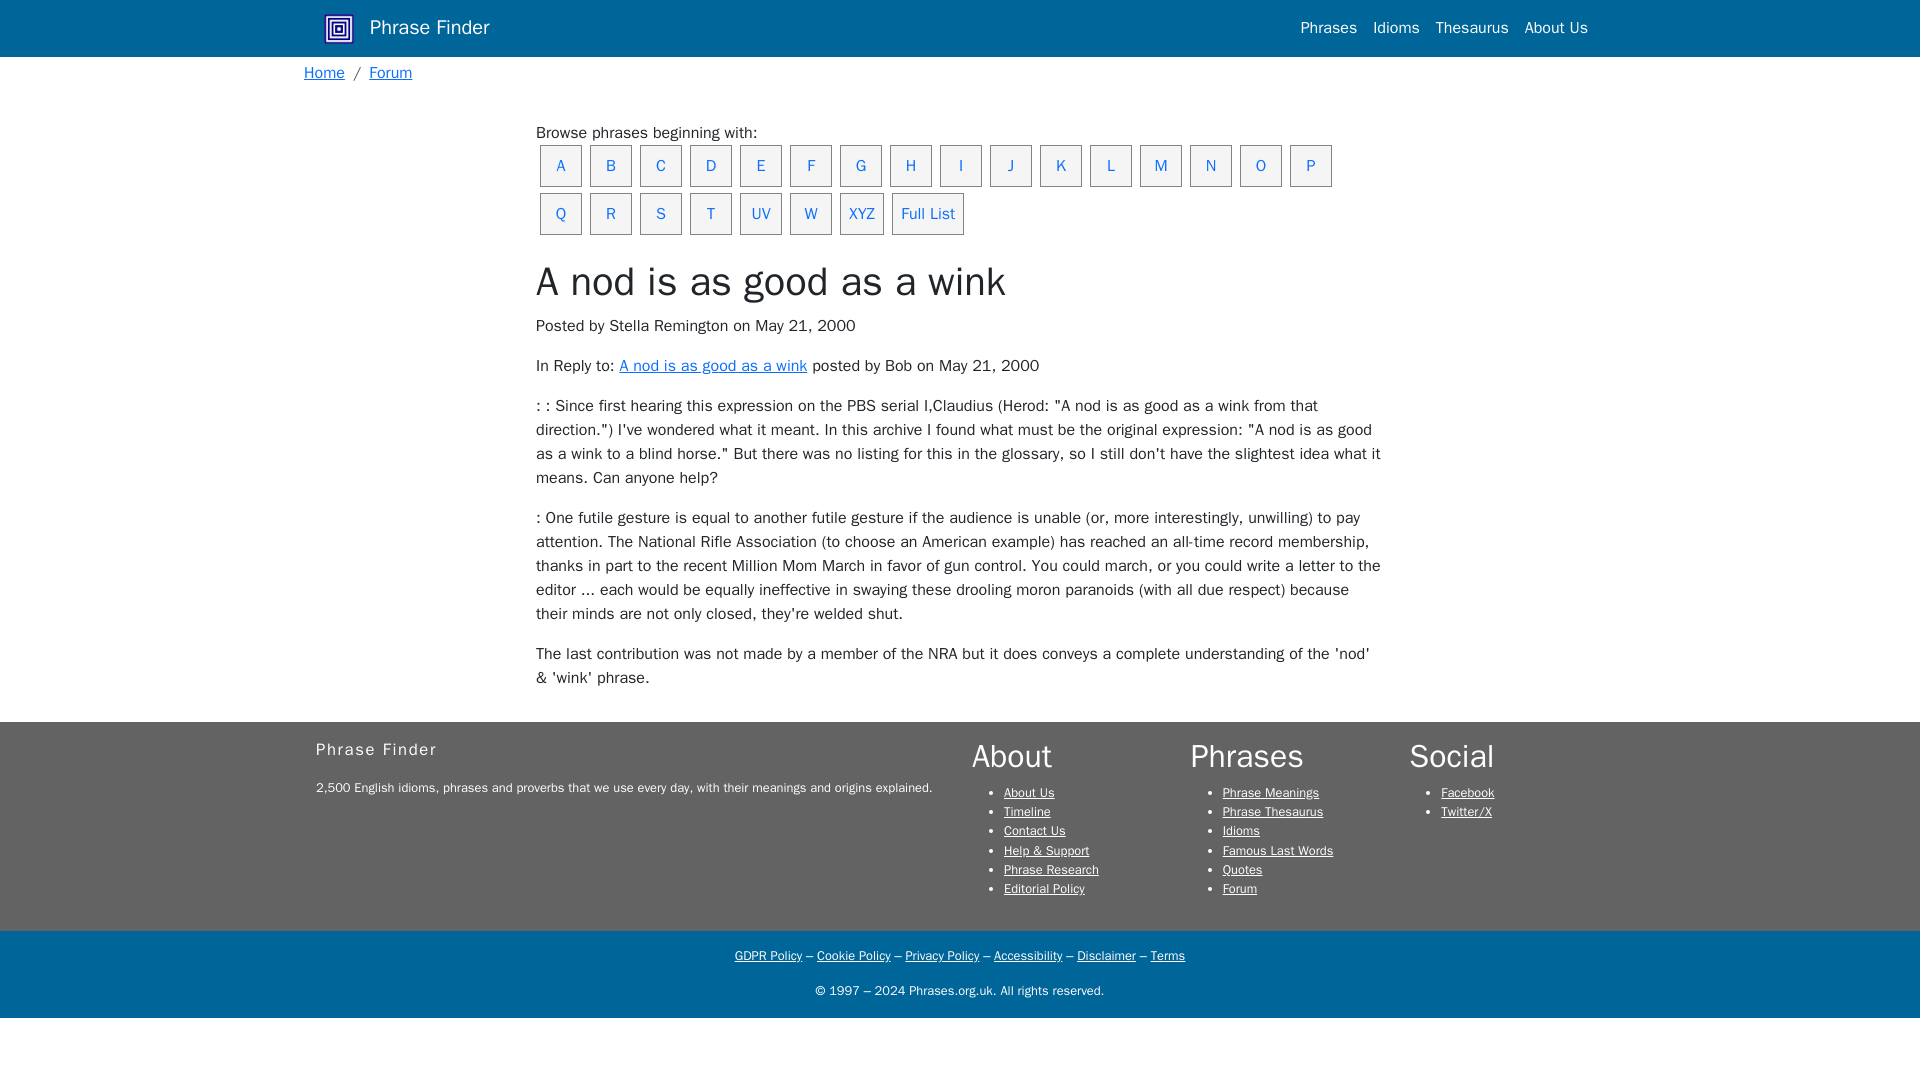 Image resolution: width=1920 pixels, height=1080 pixels. I want to click on Sayings and idioms that begin with the letter M, so click(1161, 165).